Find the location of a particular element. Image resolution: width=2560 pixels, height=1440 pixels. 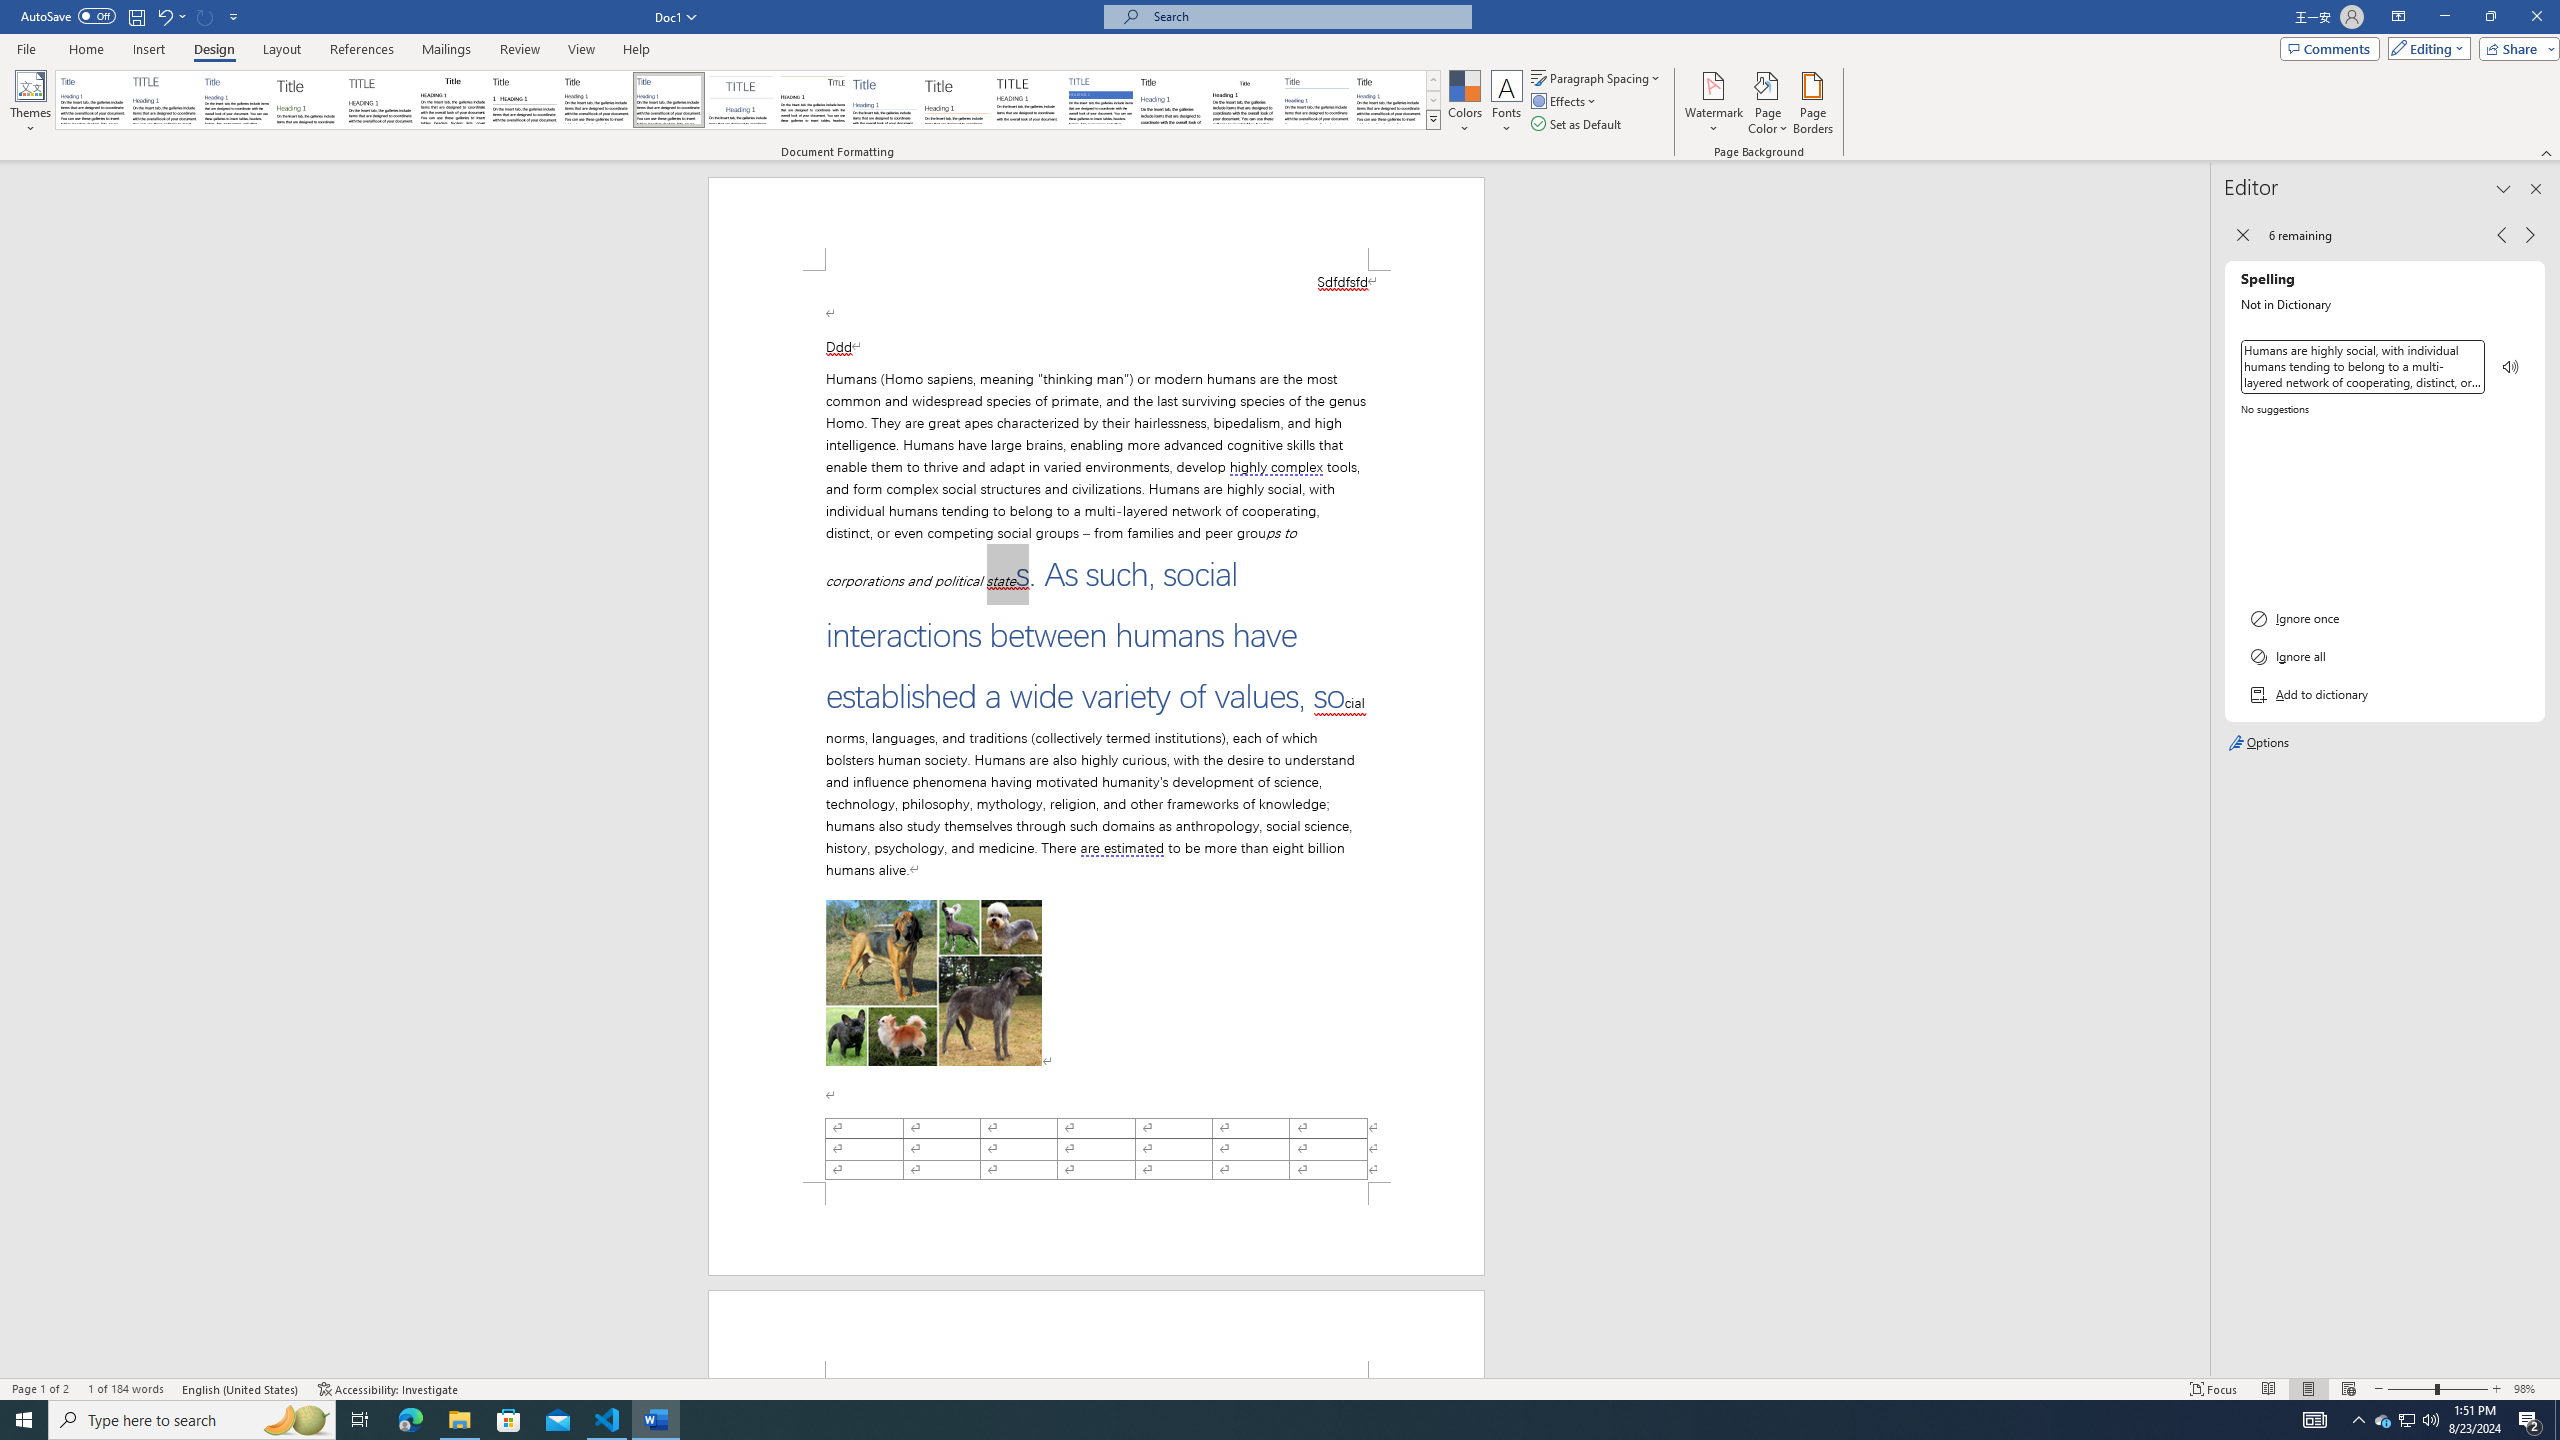

Word 2010 is located at coordinates (1317, 100).